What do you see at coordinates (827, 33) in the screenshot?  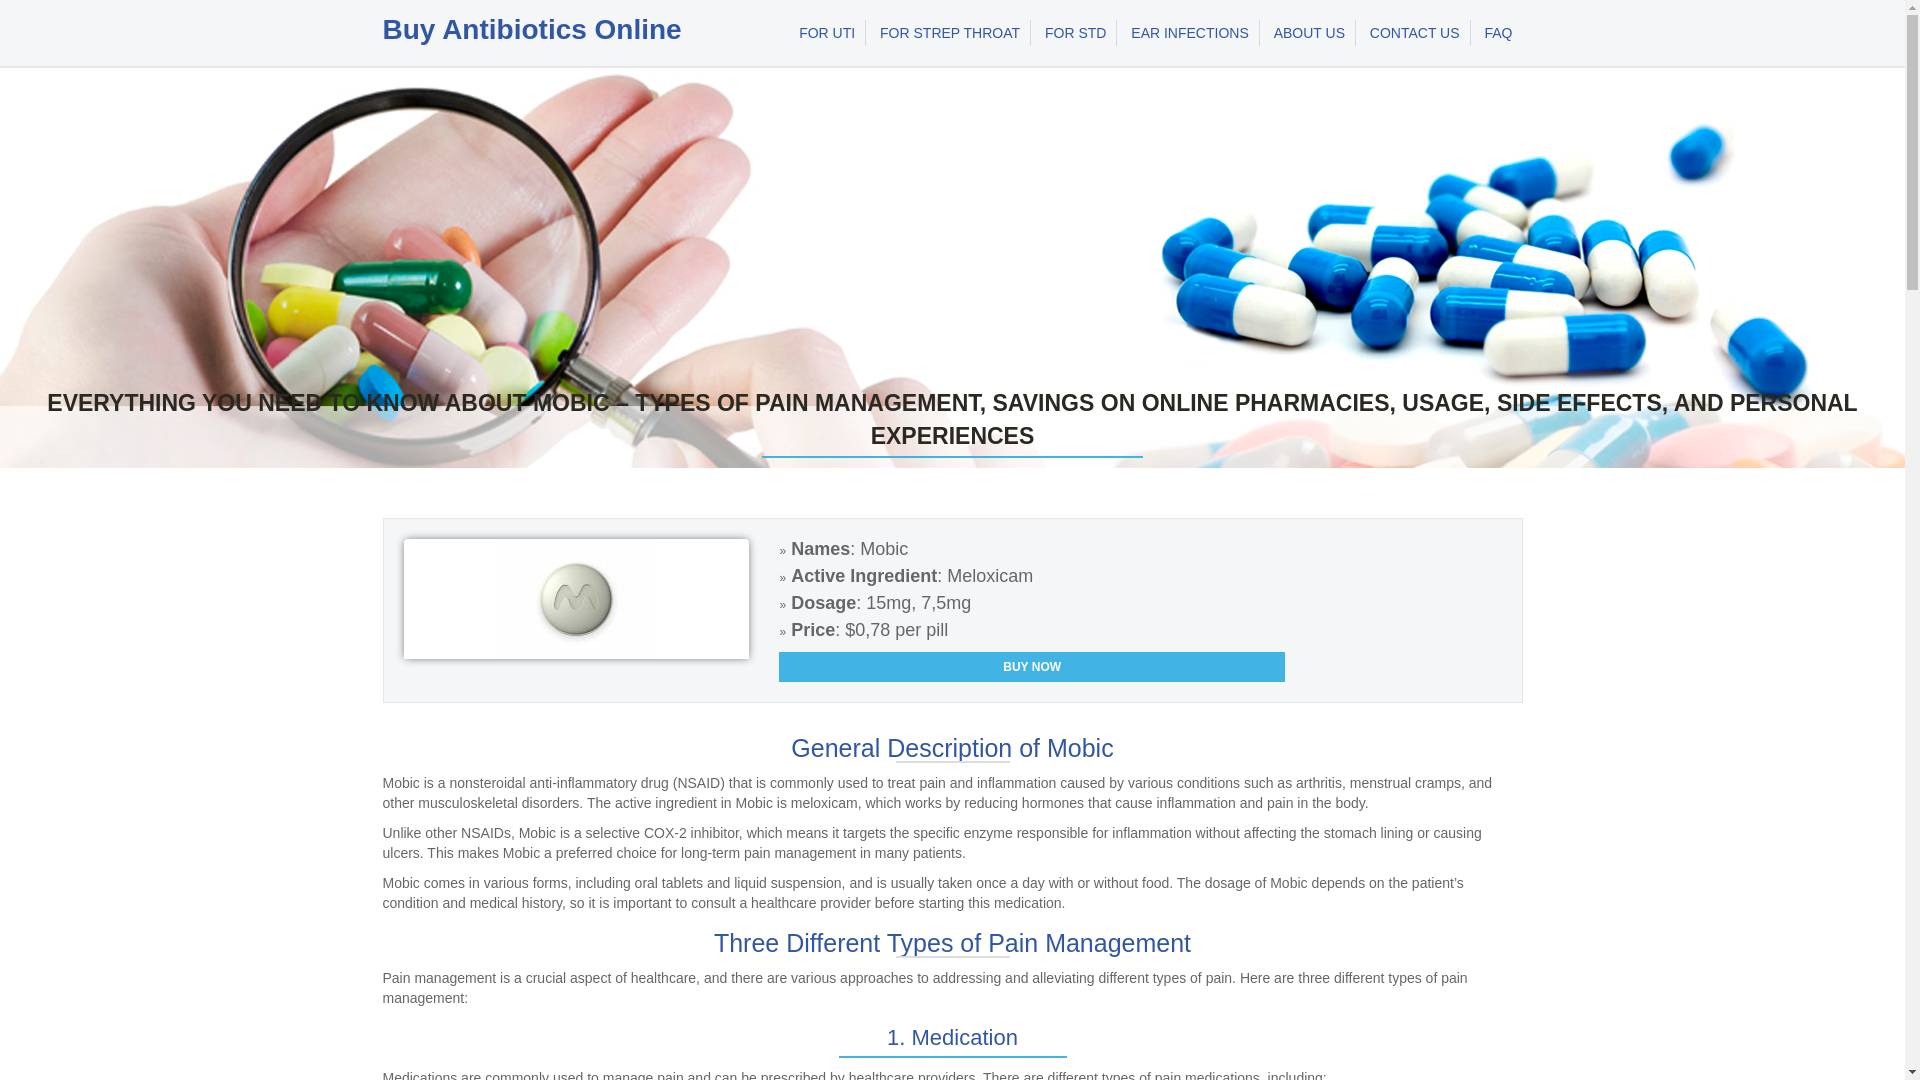 I see `FOR UTI` at bounding box center [827, 33].